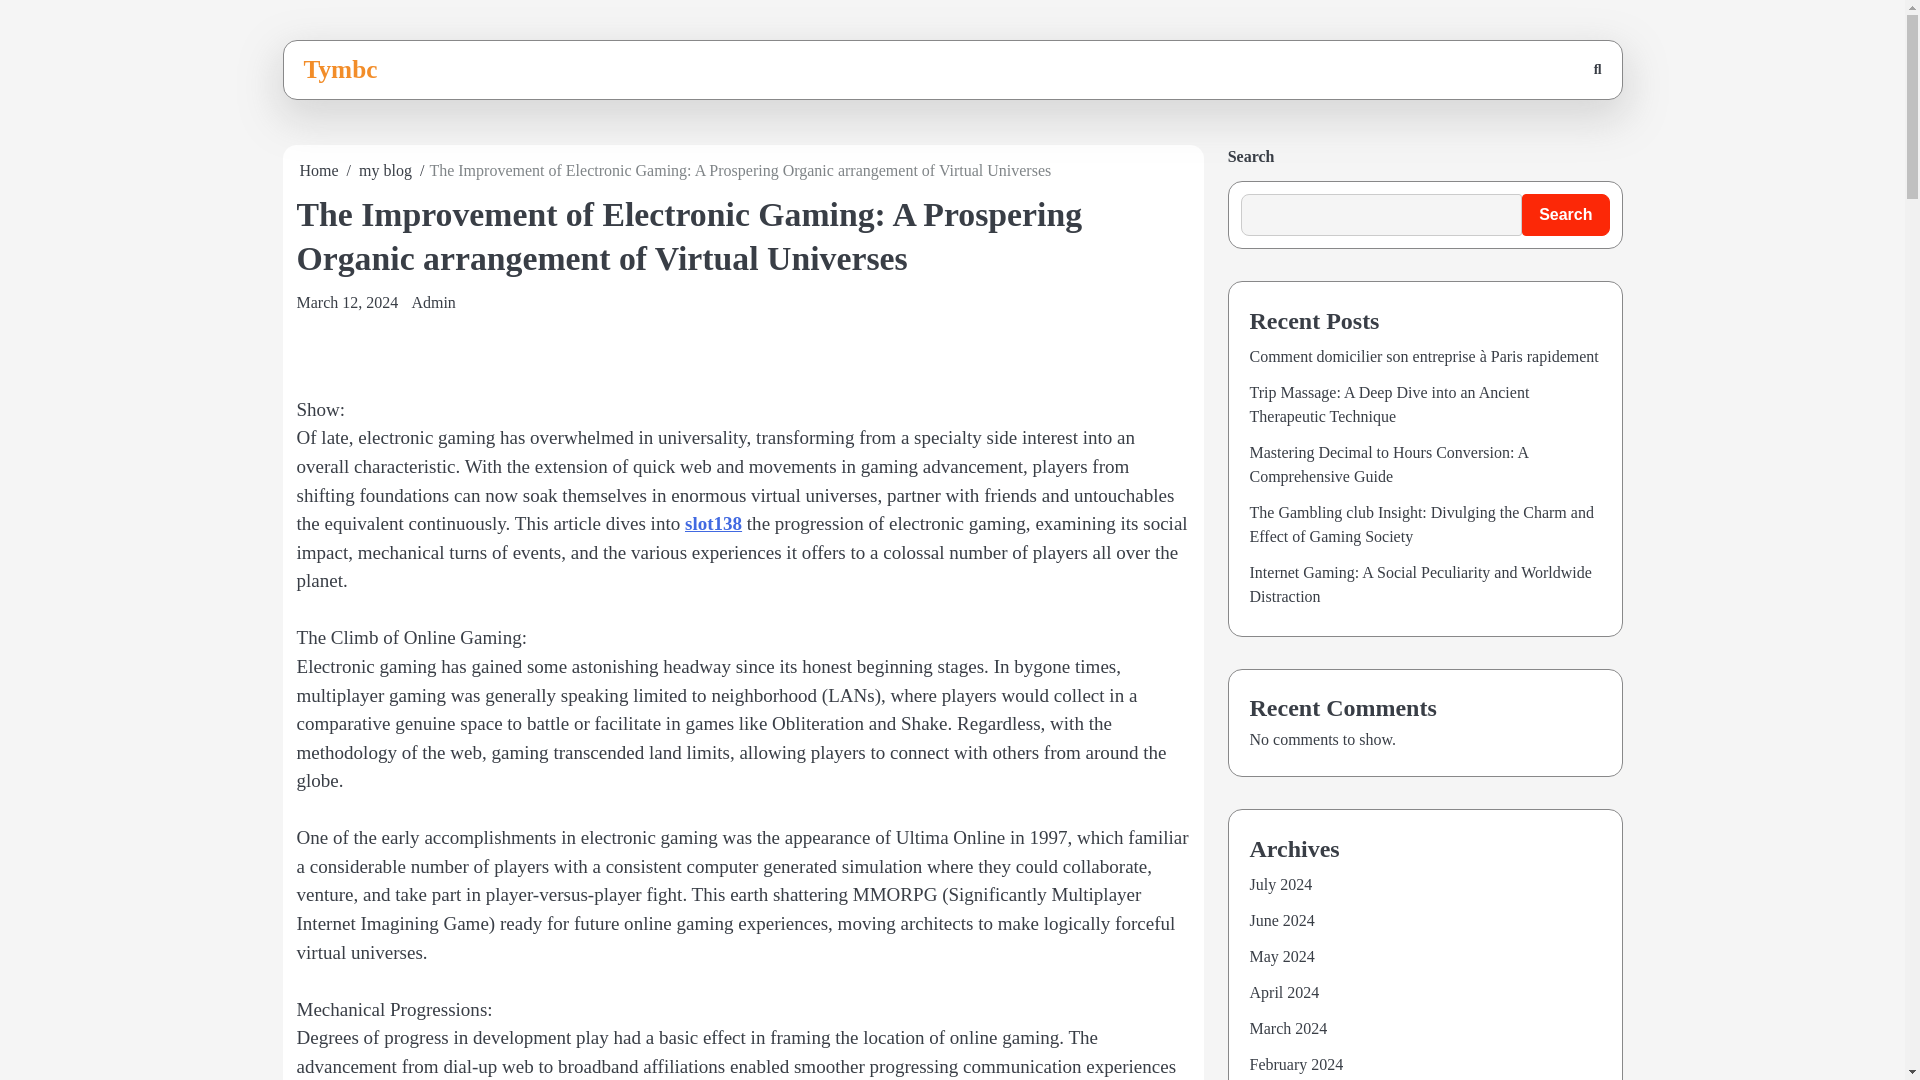 This screenshot has height=1080, width=1920. I want to click on July 2024, so click(1281, 884).